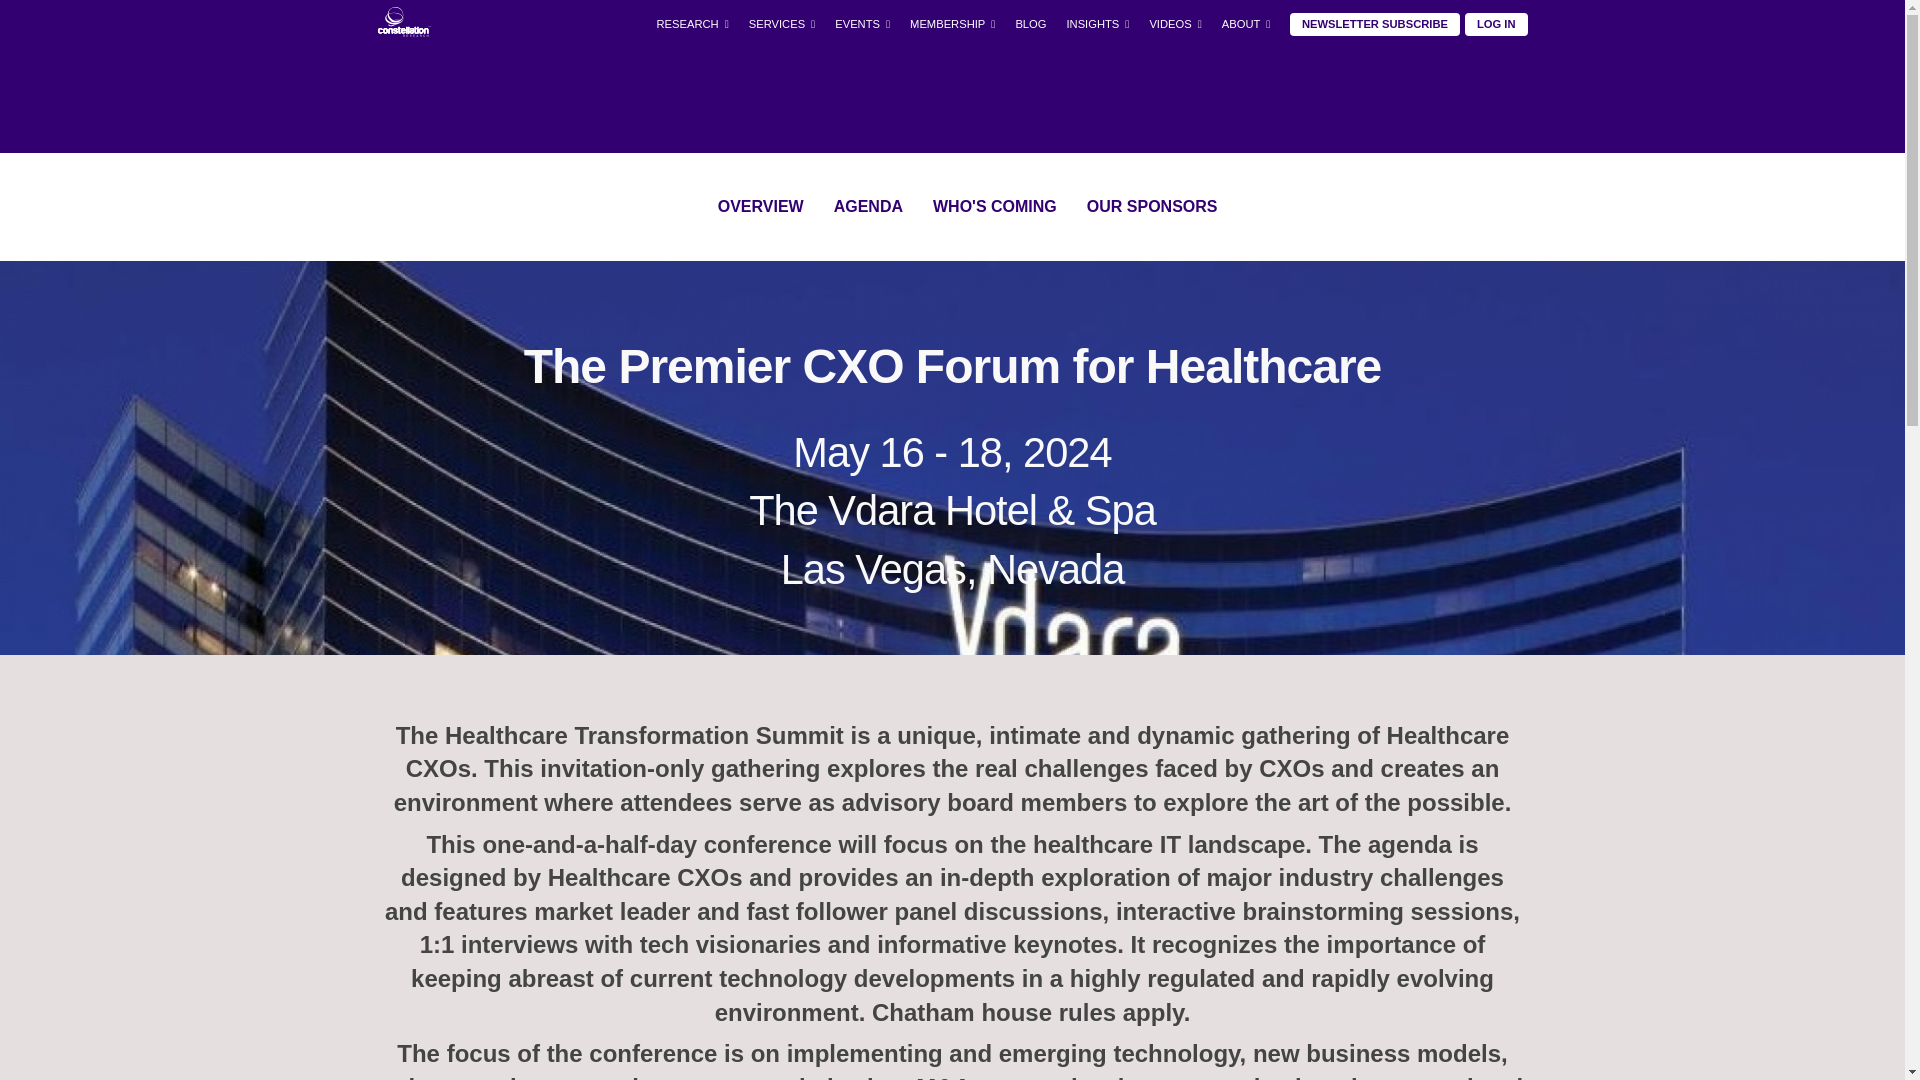 The width and height of the screenshot is (1920, 1080). I want to click on Analysts, so click(691, 197).